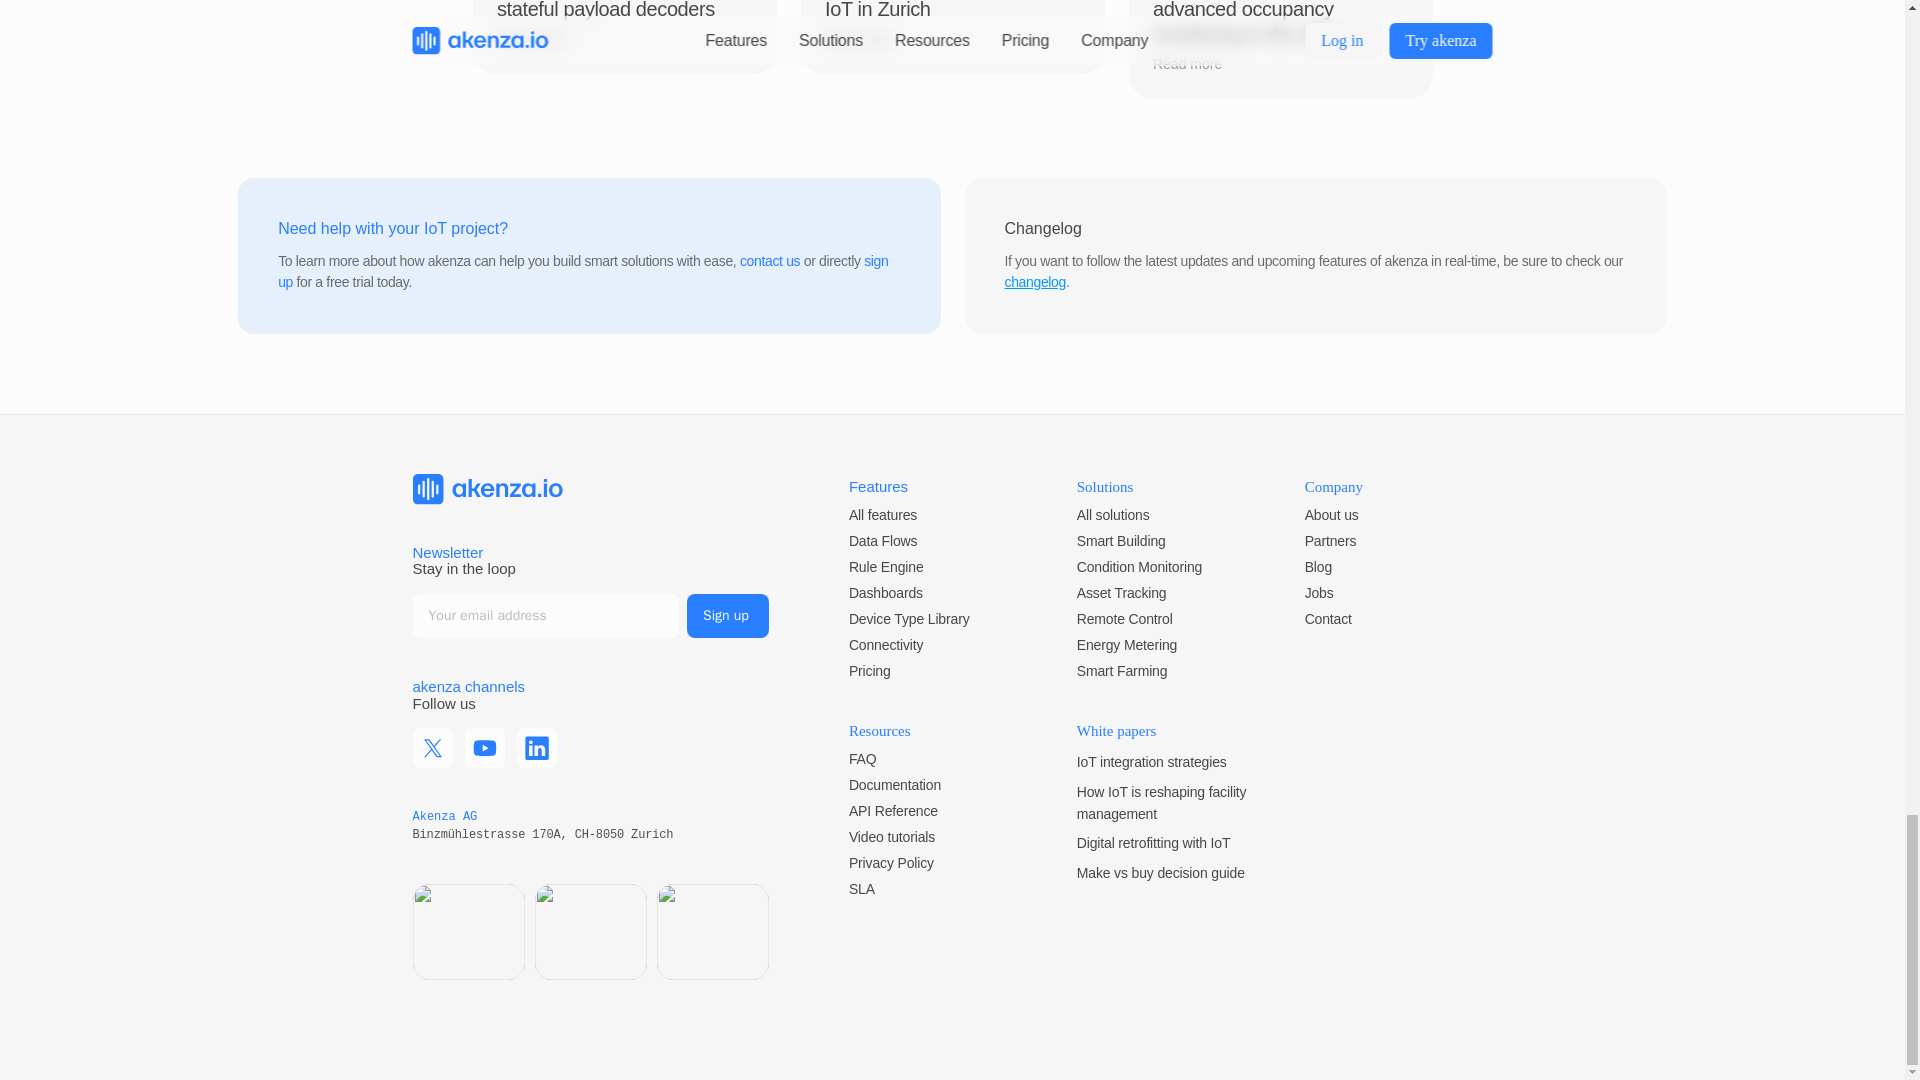  I want to click on Dashboards, so click(886, 592).